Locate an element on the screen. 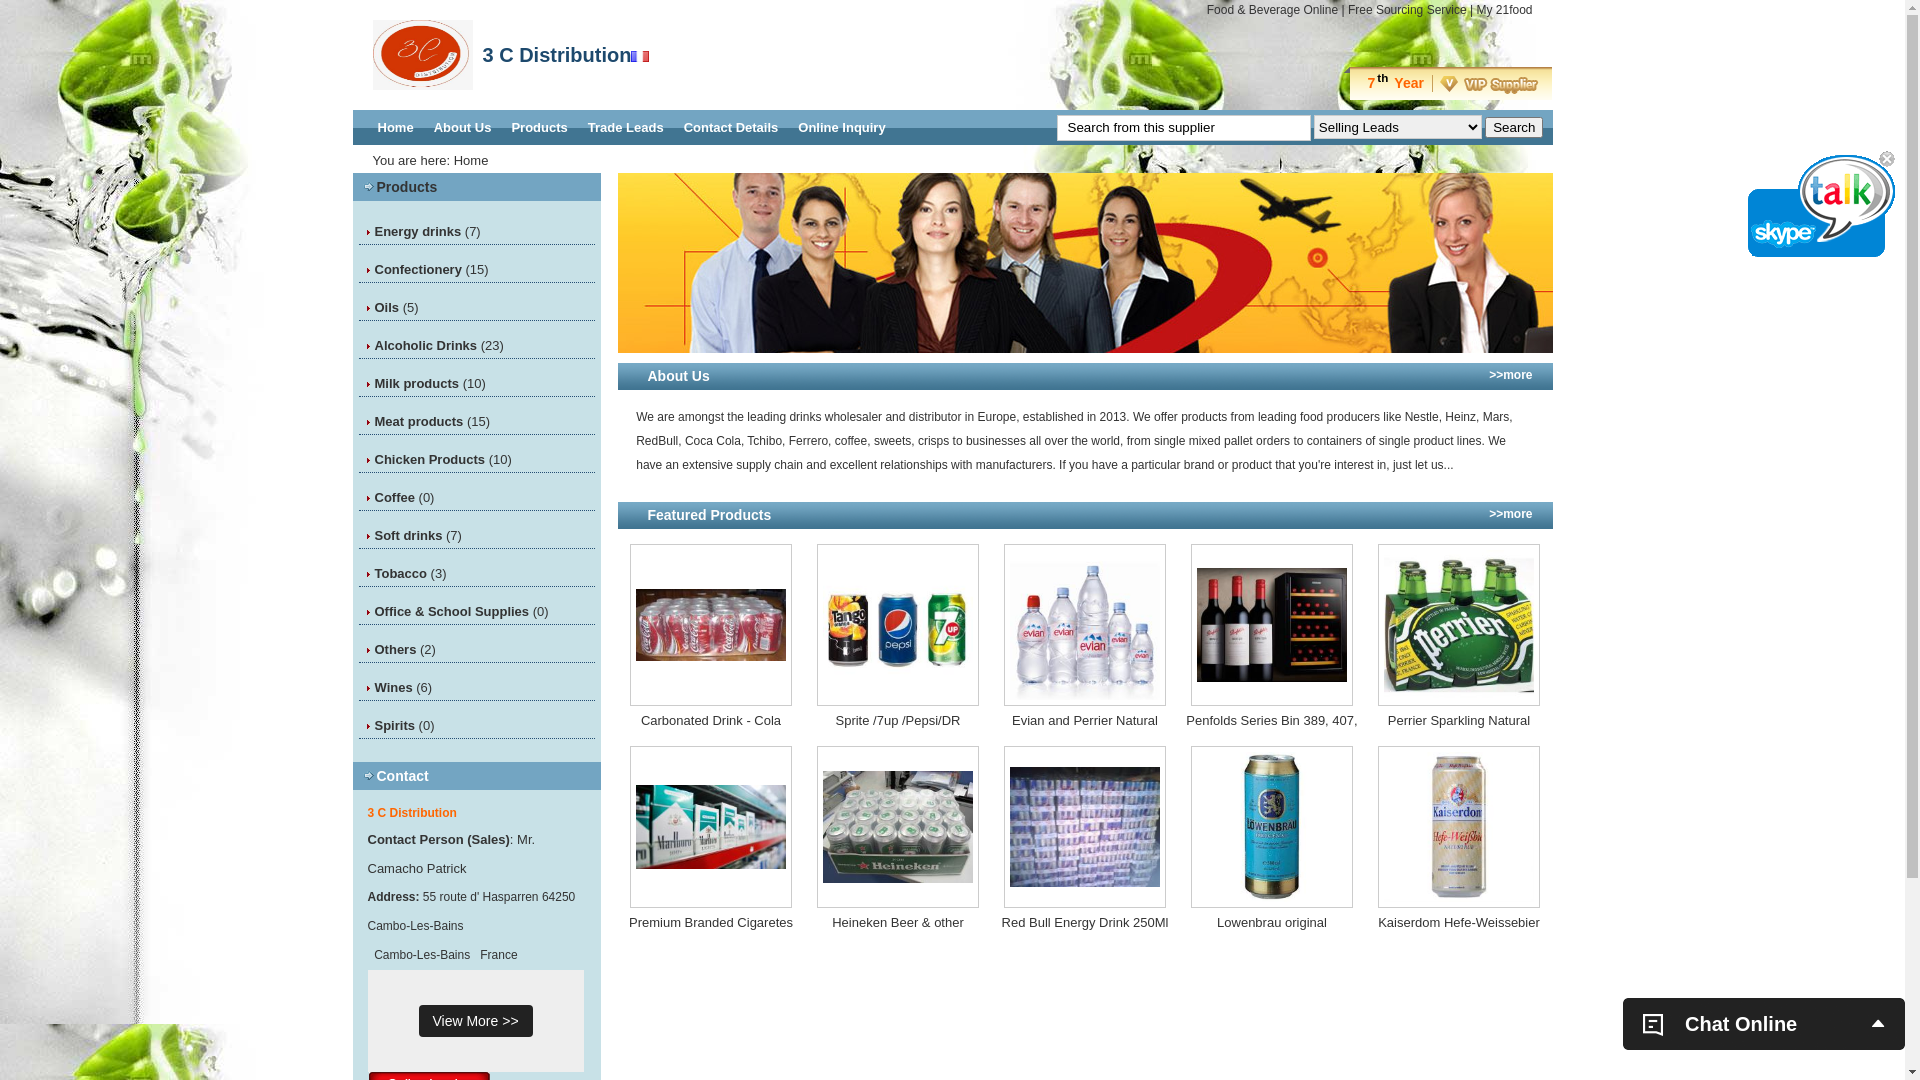  Products is located at coordinates (539, 128).